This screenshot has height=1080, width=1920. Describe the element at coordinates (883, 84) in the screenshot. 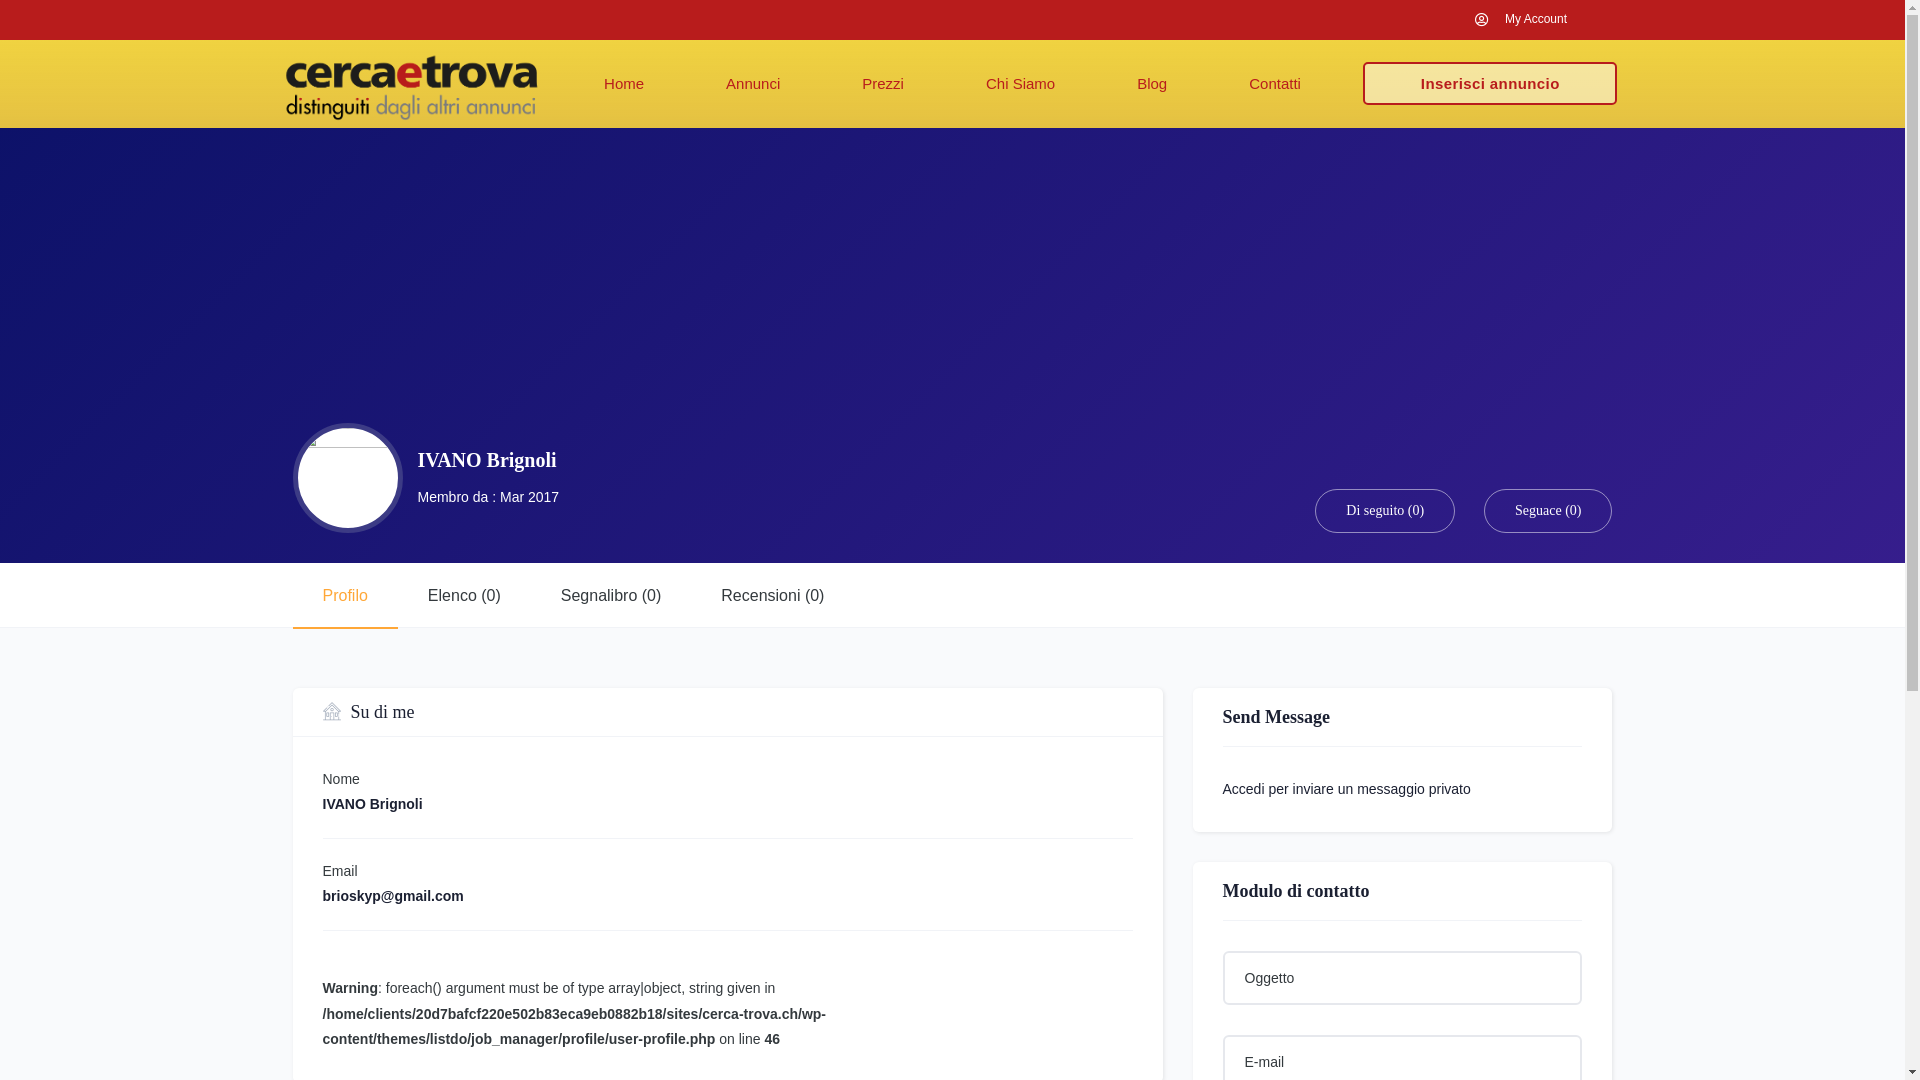

I see `Prezzi` at that location.